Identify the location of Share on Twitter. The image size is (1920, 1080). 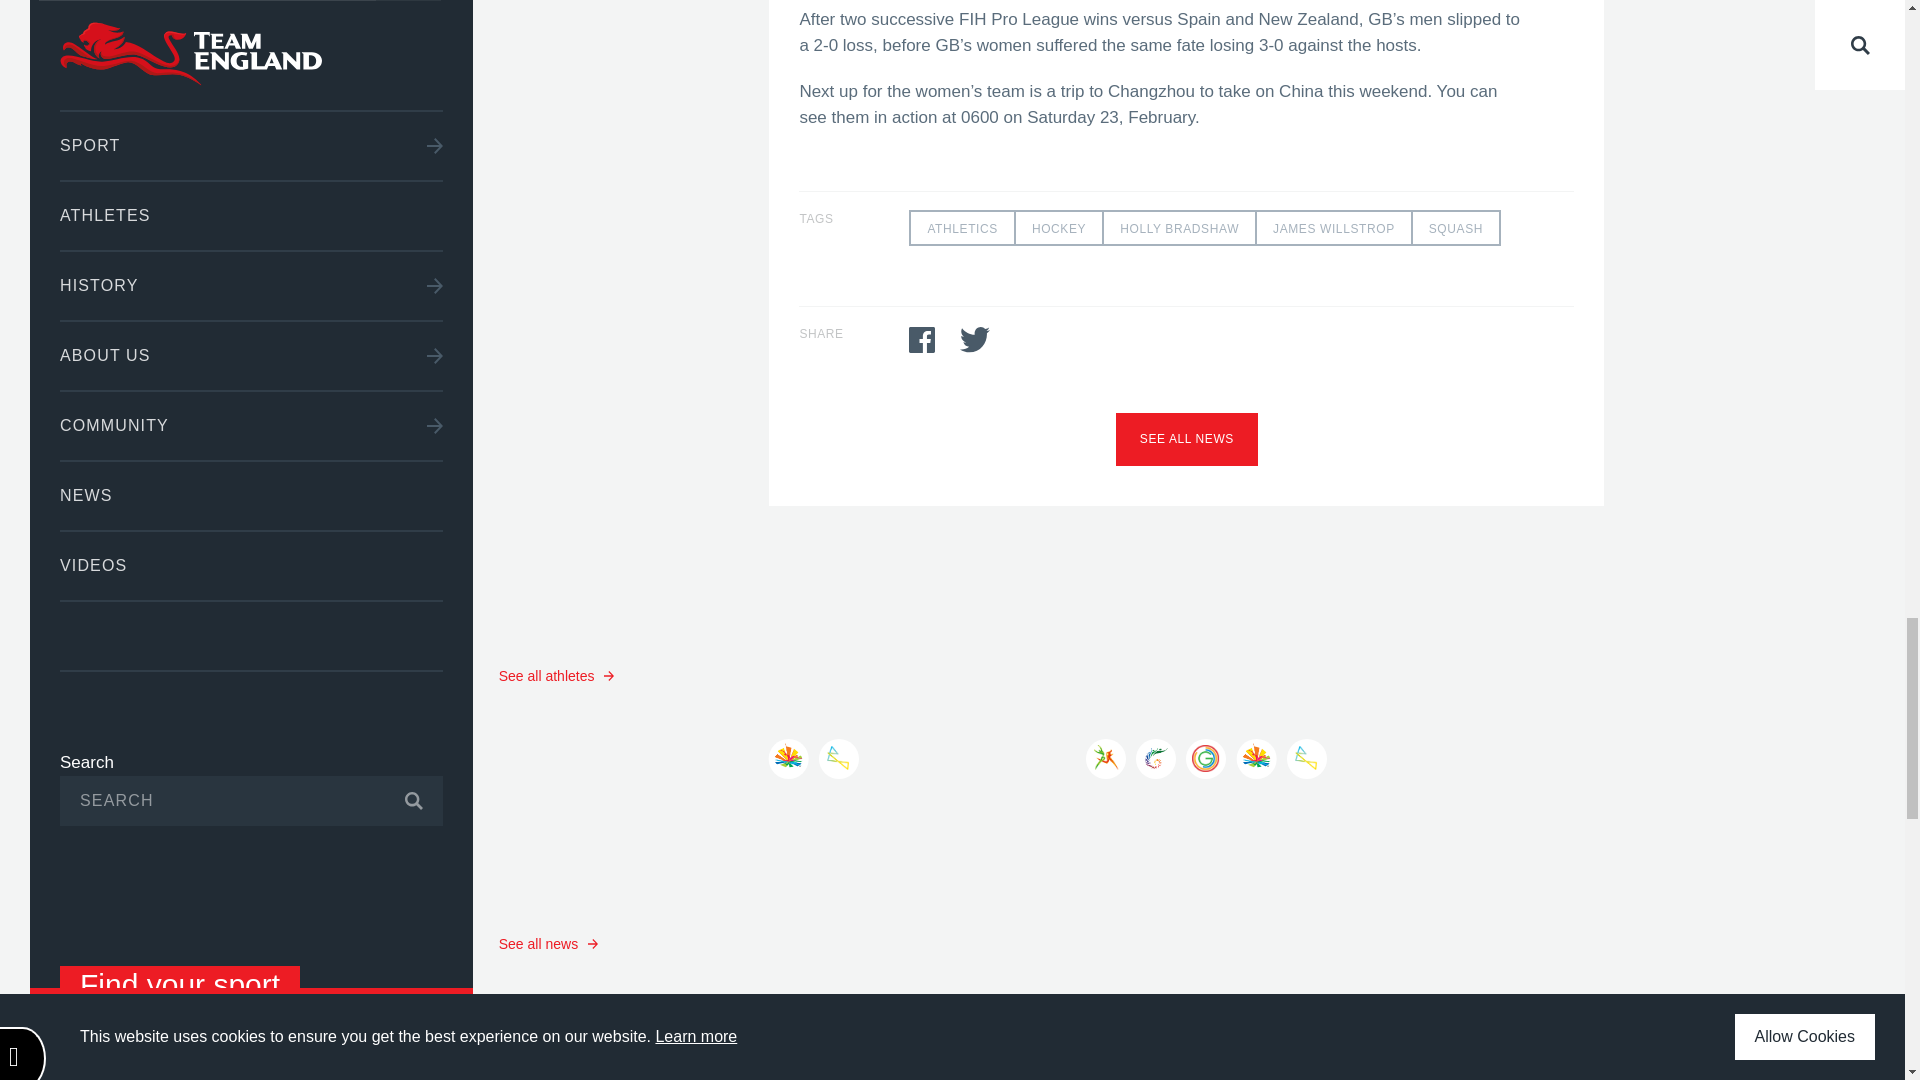
(975, 340).